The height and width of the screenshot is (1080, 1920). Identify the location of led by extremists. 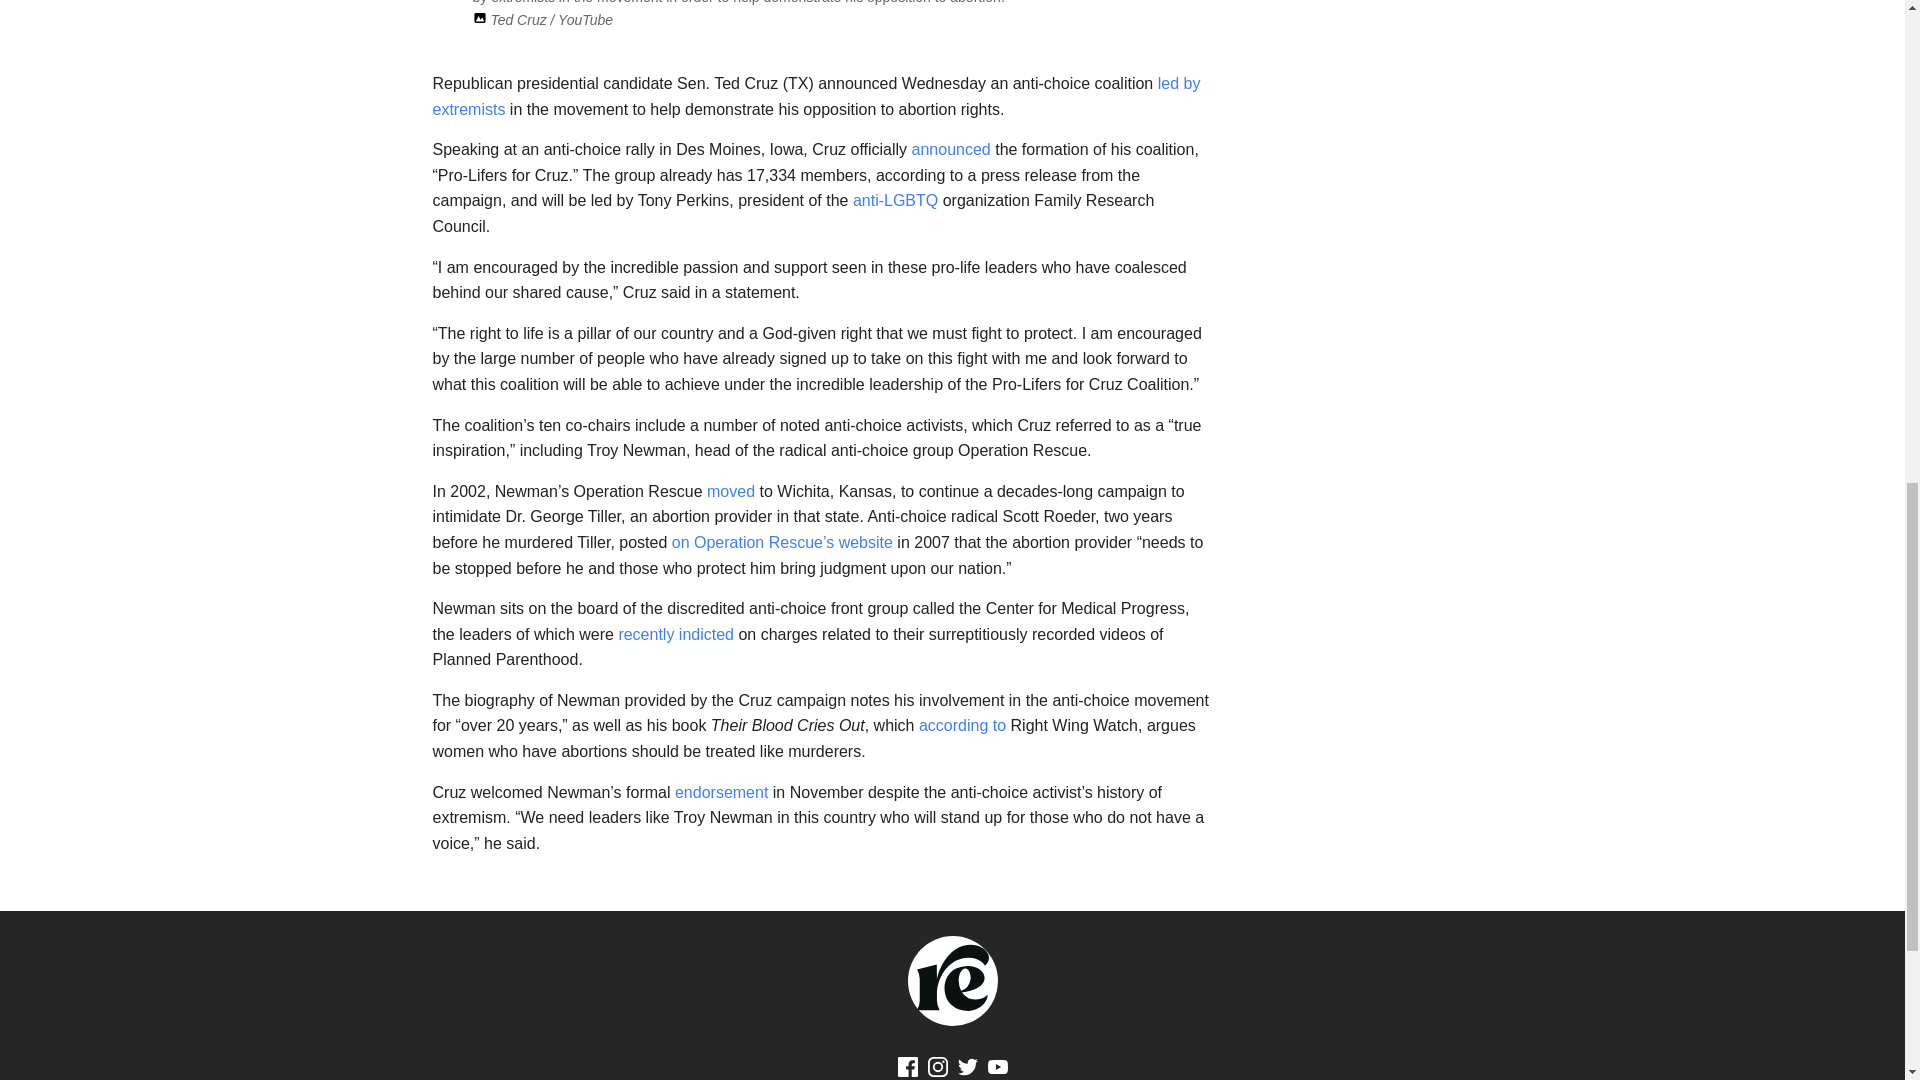
(816, 96).